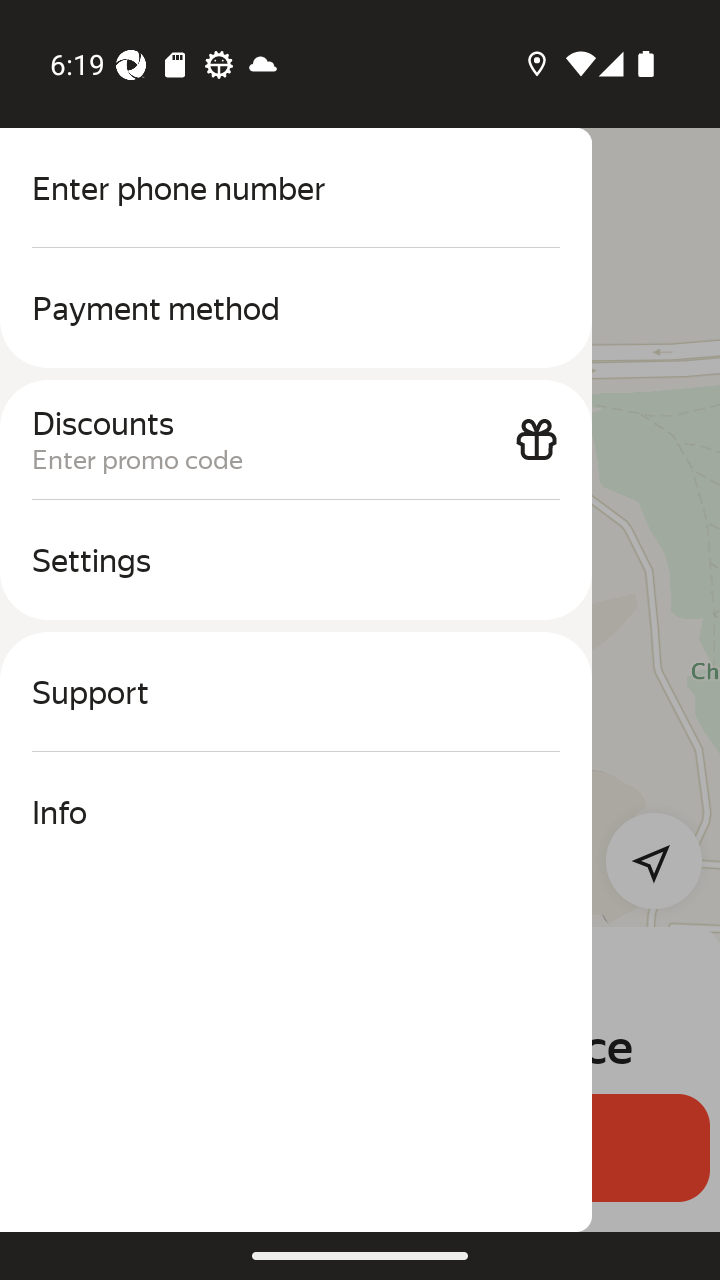 The image size is (720, 1280). Describe the element at coordinates (296, 188) in the screenshot. I see `Enter phone number` at that location.